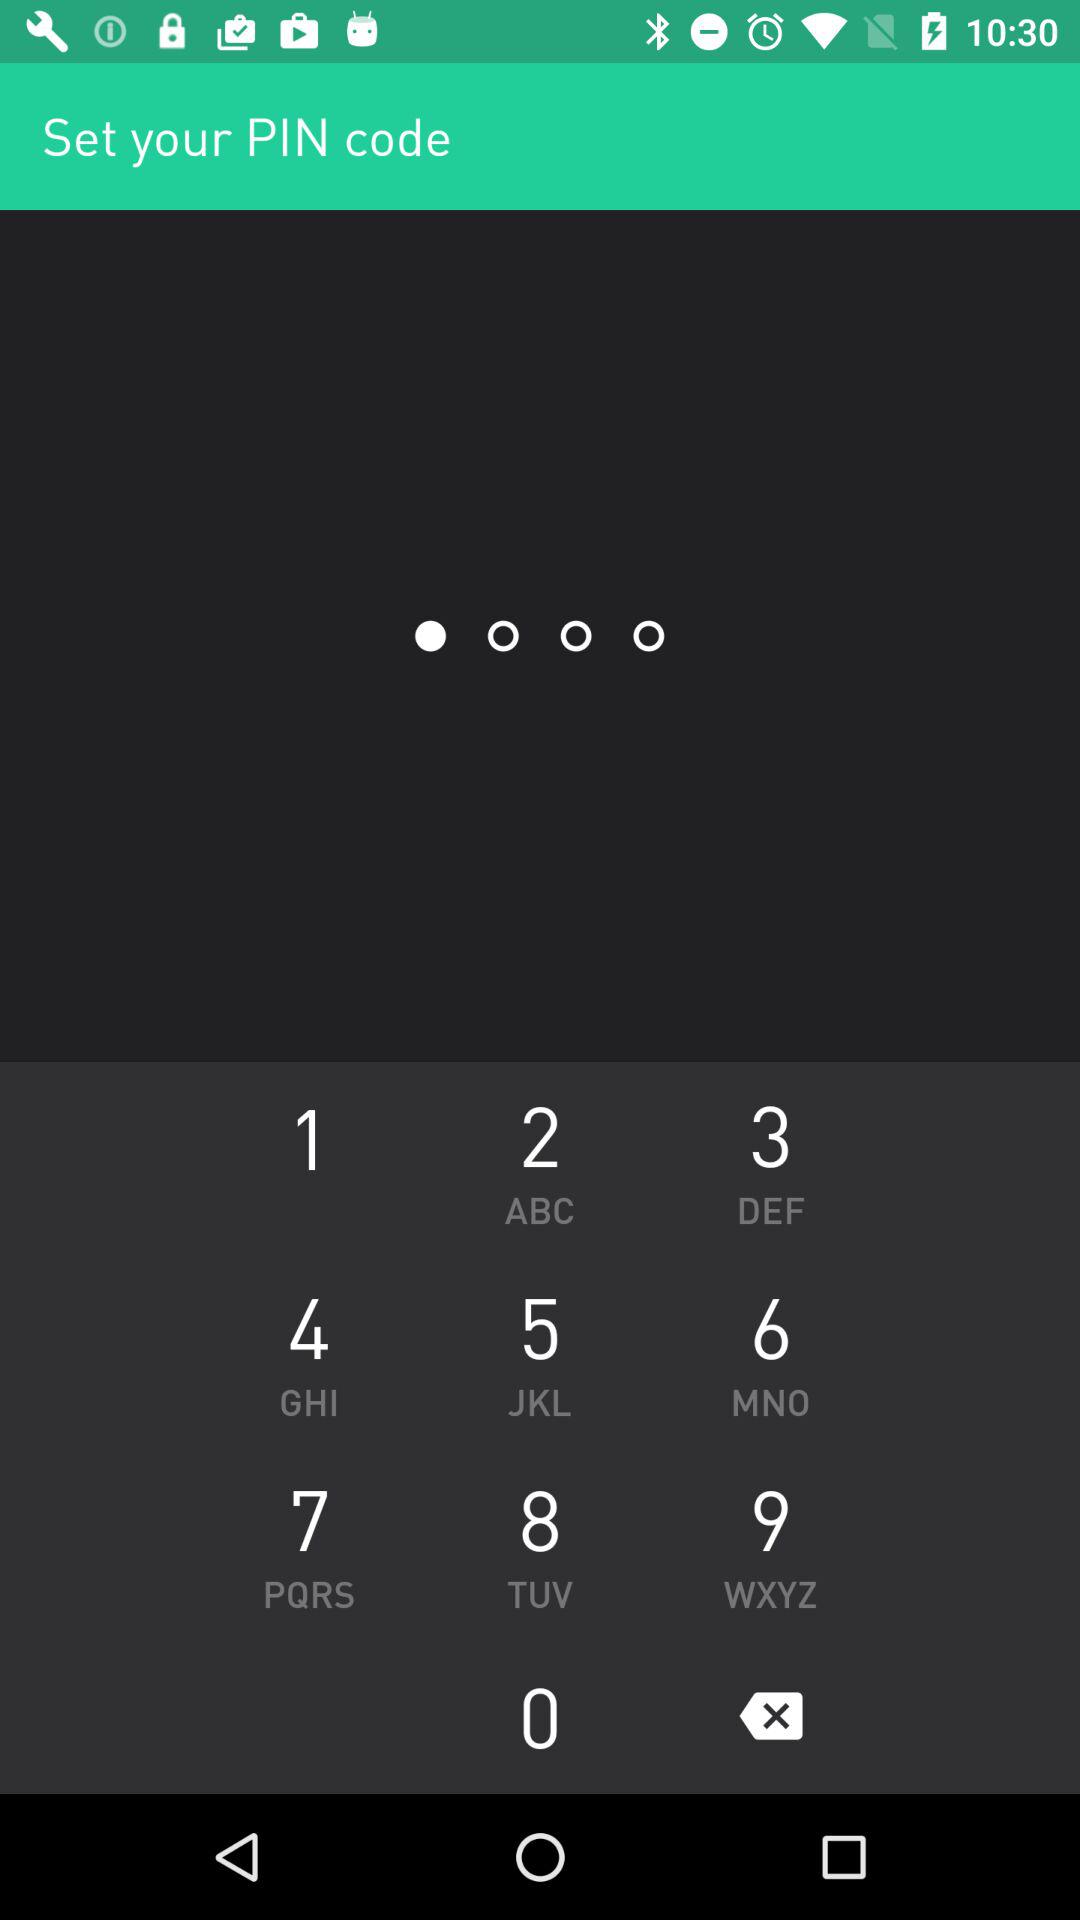 This screenshot has height=1920, width=1080. What do you see at coordinates (770, 1715) in the screenshot?
I see `turn off icon below wxyz` at bounding box center [770, 1715].